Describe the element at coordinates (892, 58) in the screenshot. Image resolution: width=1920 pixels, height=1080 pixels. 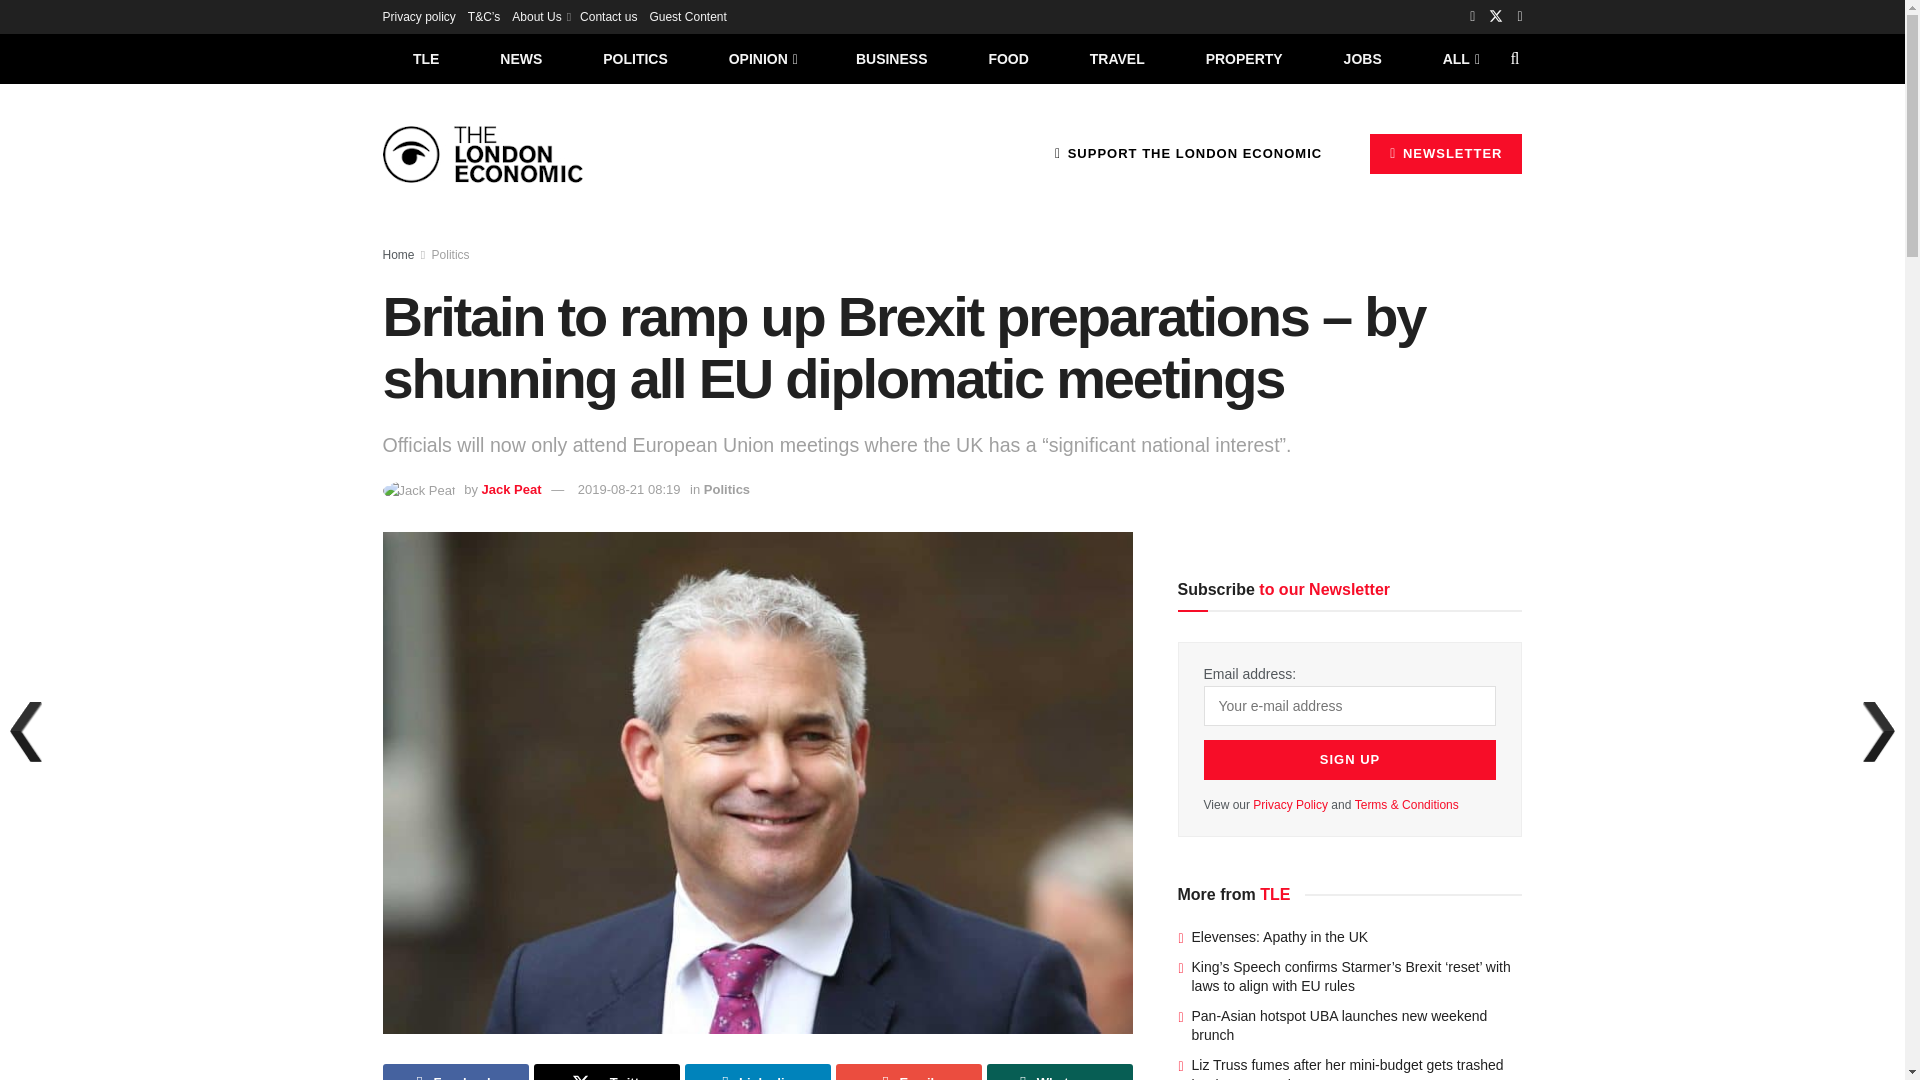
I see `BUSINESS` at that location.